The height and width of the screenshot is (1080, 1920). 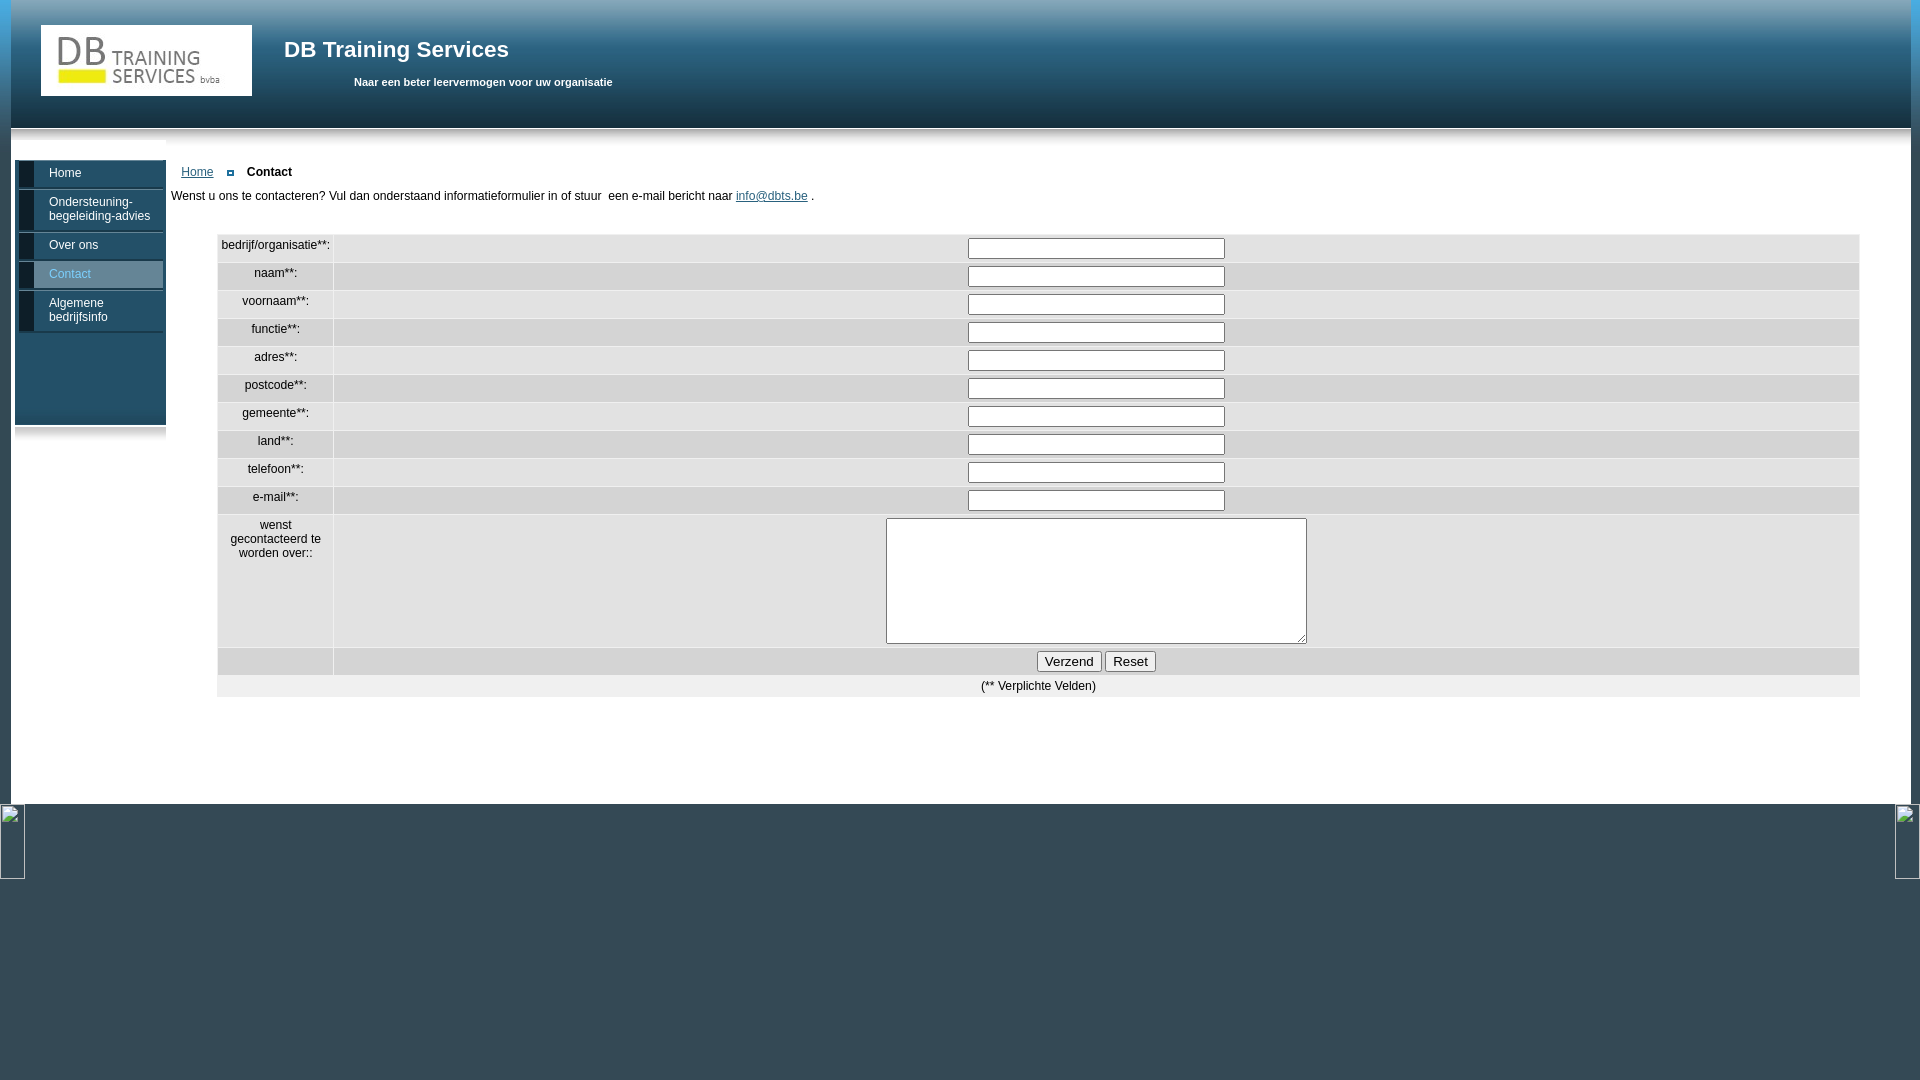 What do you see at coordinates (91, 275) in the screenshot?
I see `Contact` at bounding box center [91, 275].